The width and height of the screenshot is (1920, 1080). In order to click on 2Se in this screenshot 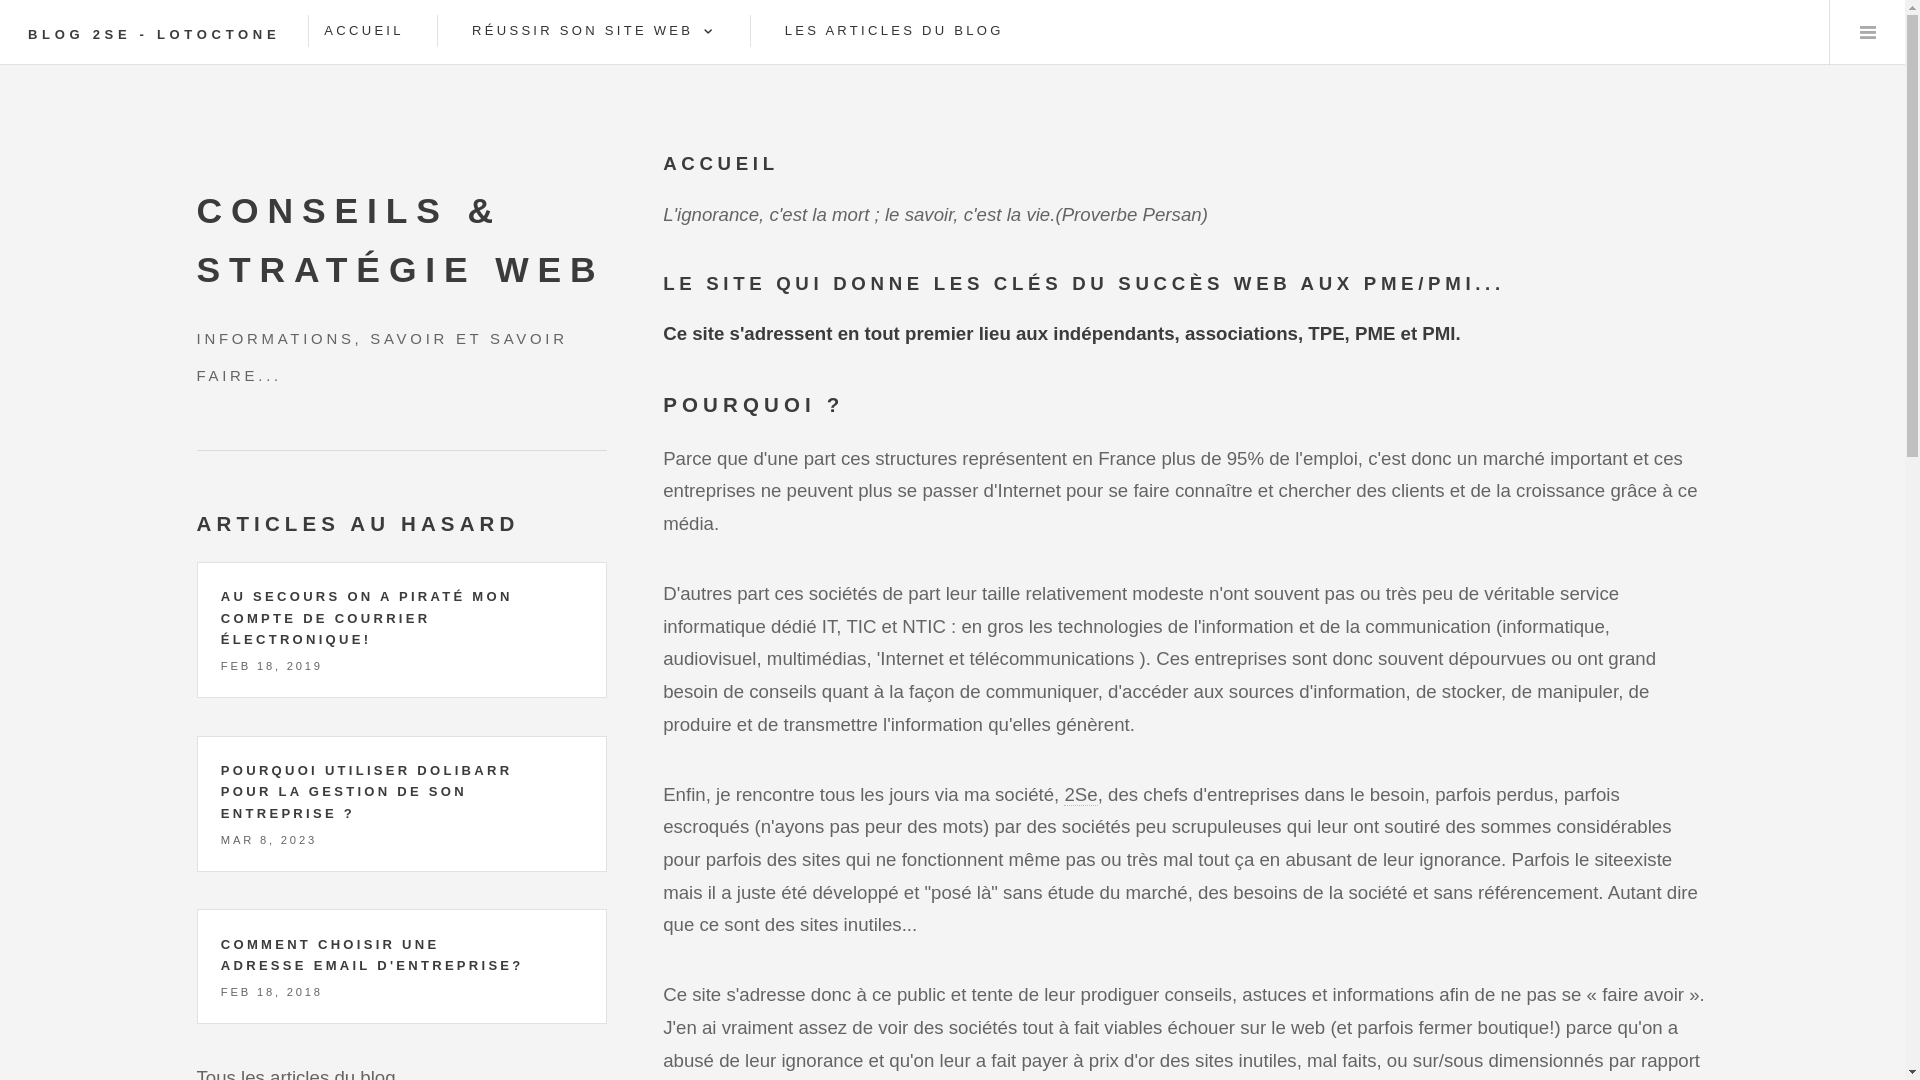, I will do `click(1080, 795)`.